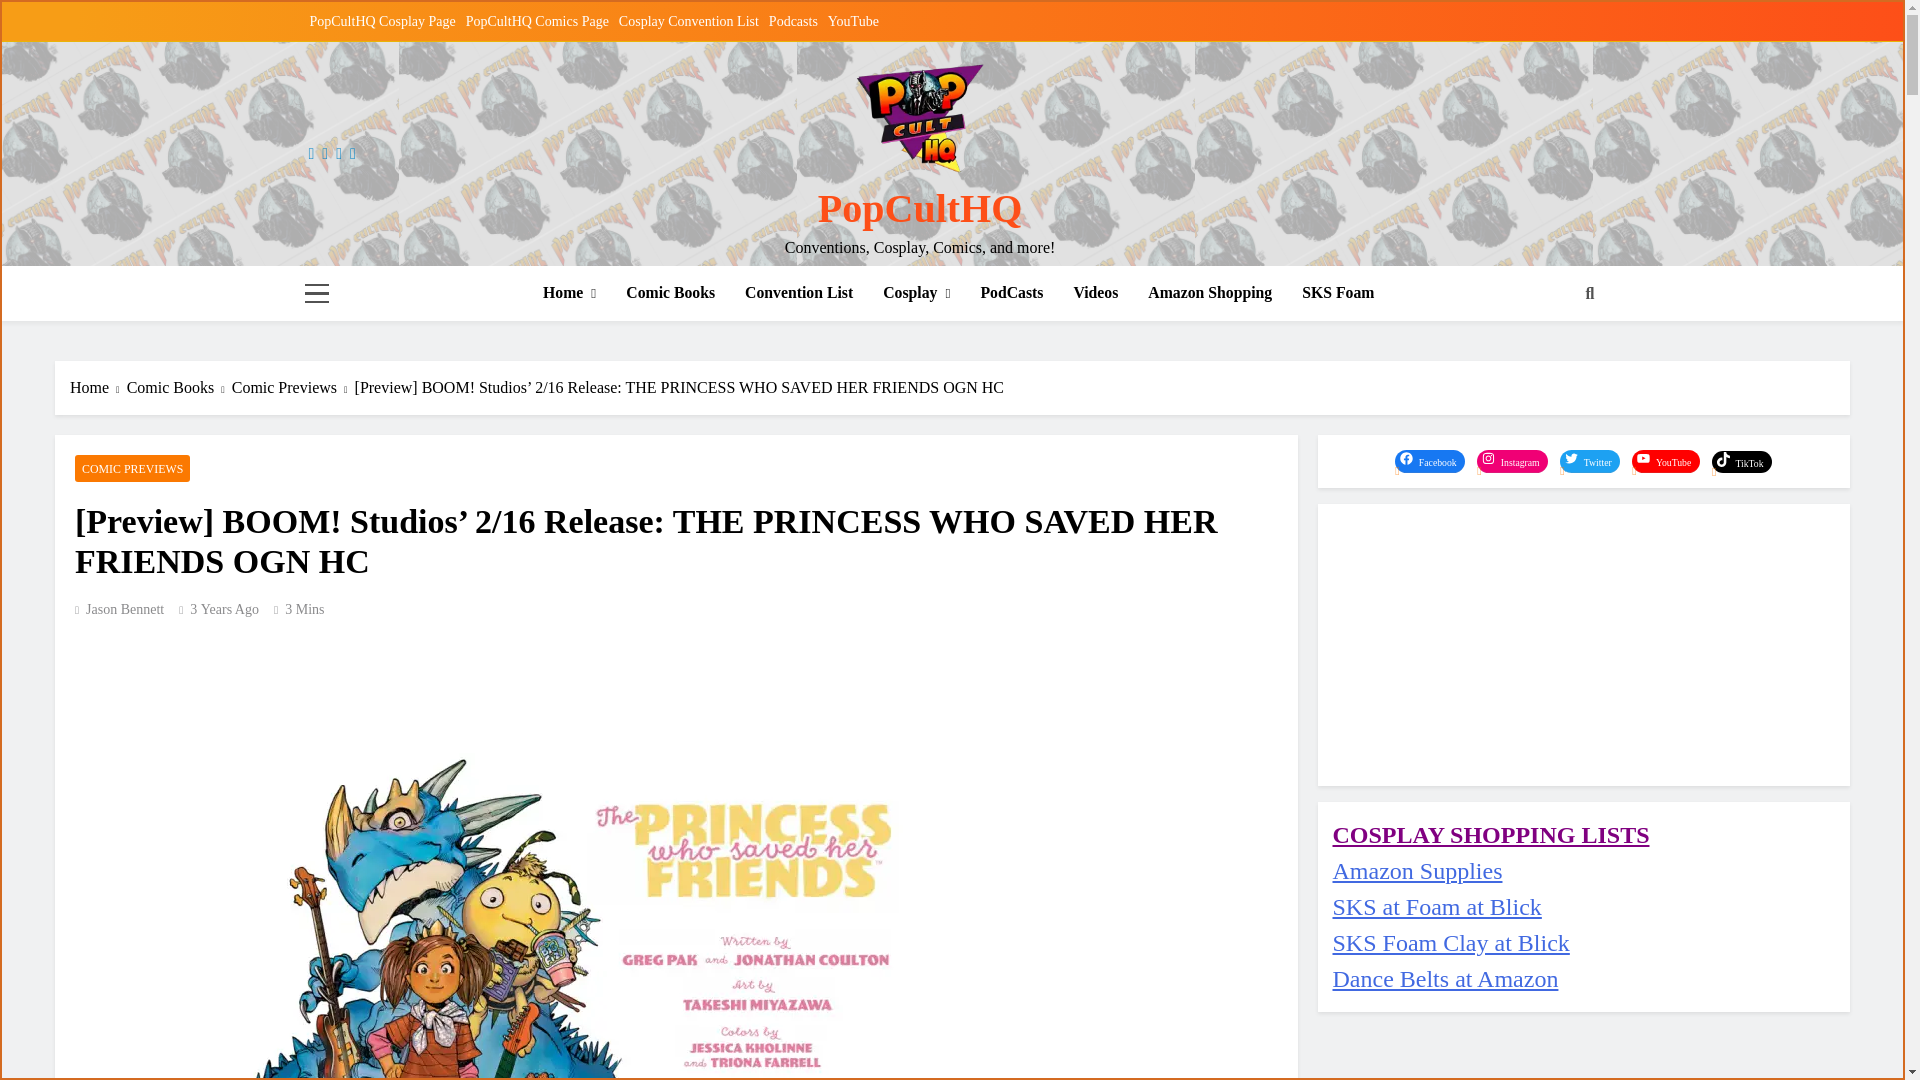  I want to click on Convention List, so click(798, 292).